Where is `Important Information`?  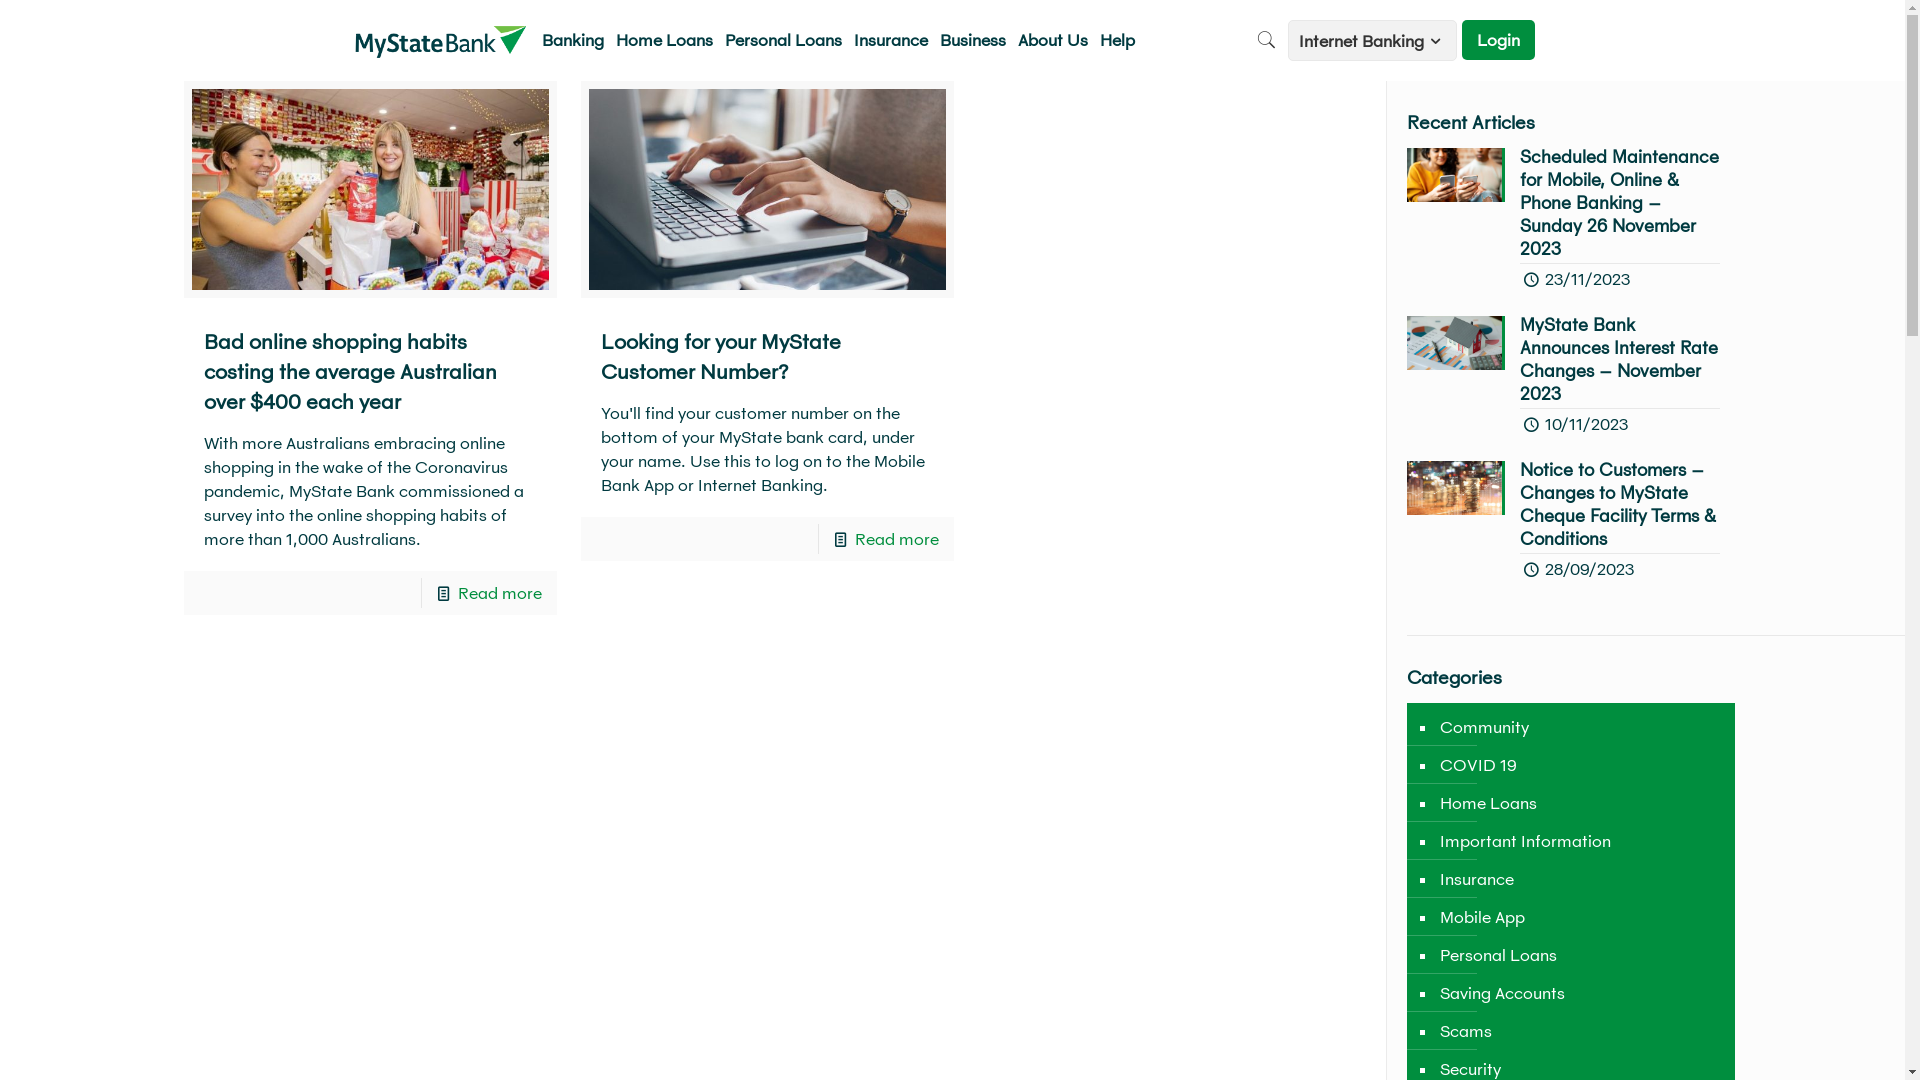
Important Information is located at coordinates (1524, 841).